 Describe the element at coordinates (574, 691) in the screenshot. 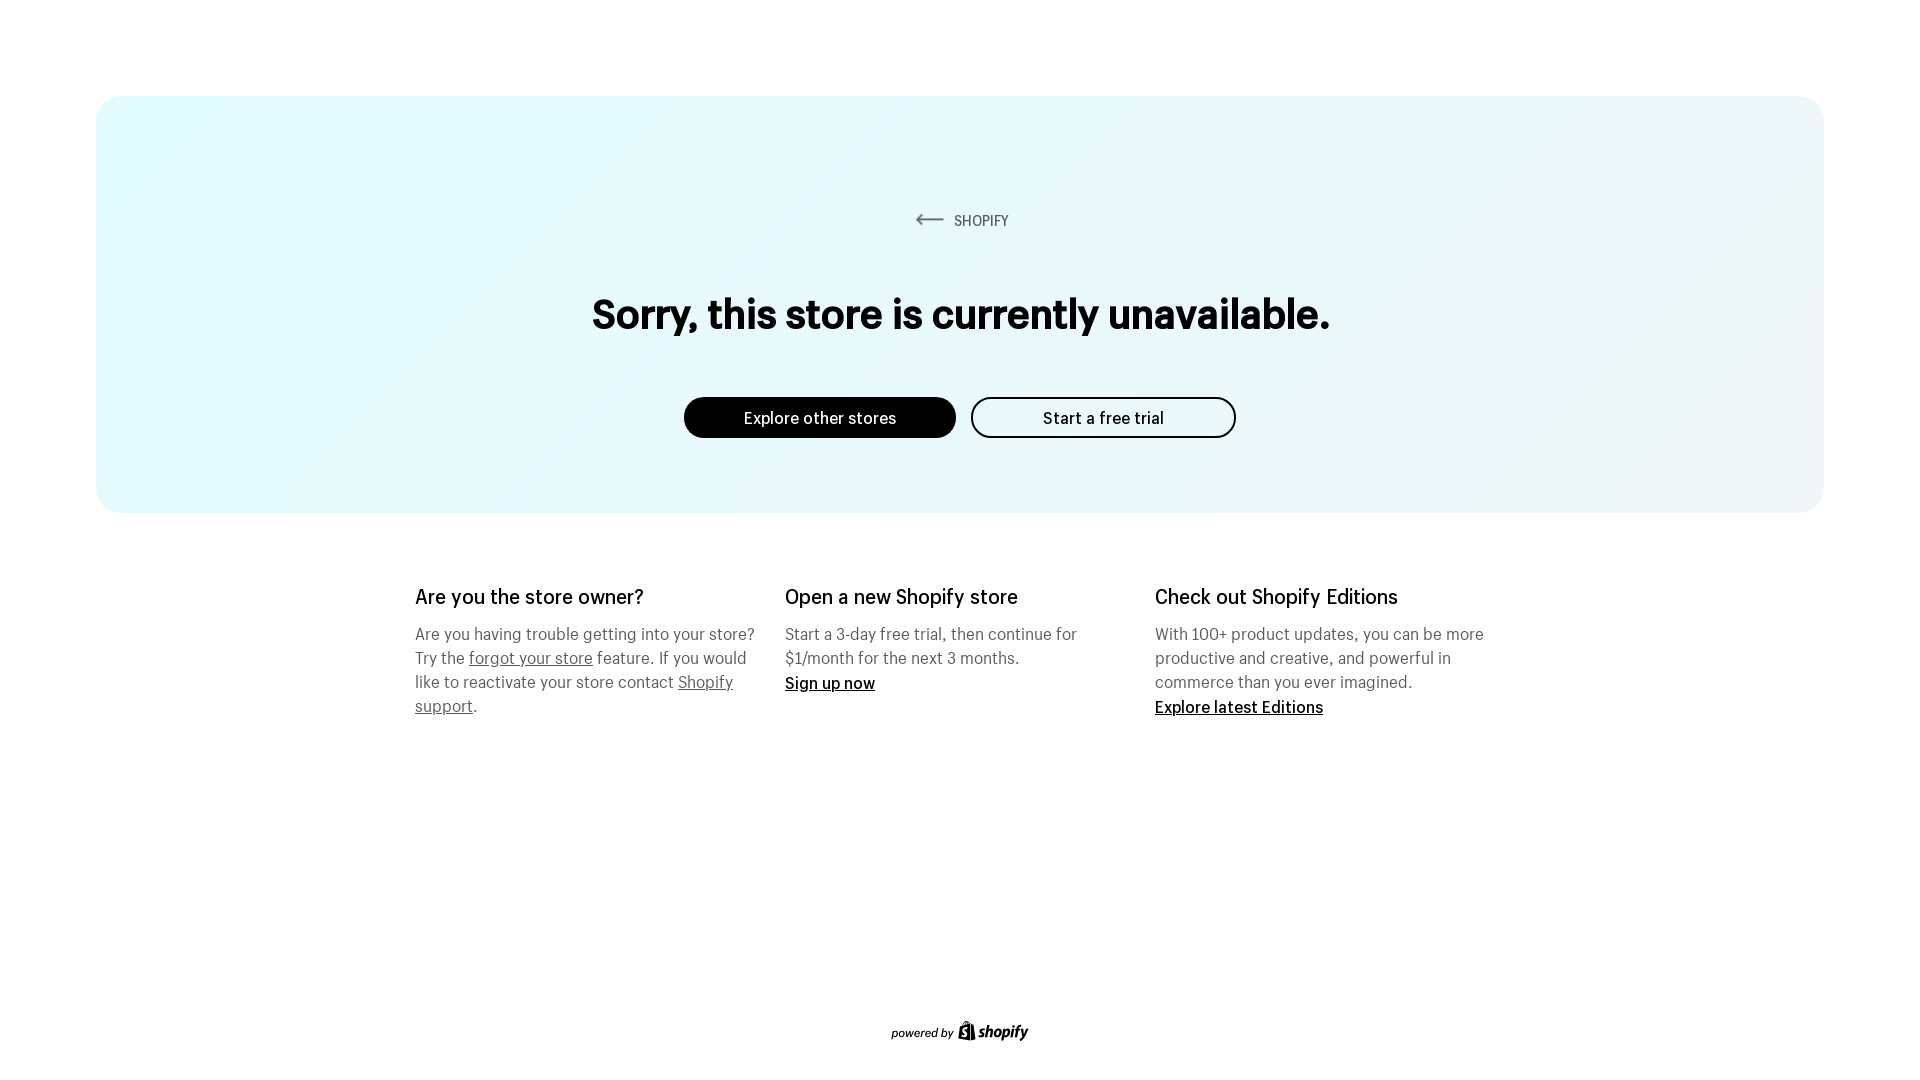

I see `Shopify support` at that location.